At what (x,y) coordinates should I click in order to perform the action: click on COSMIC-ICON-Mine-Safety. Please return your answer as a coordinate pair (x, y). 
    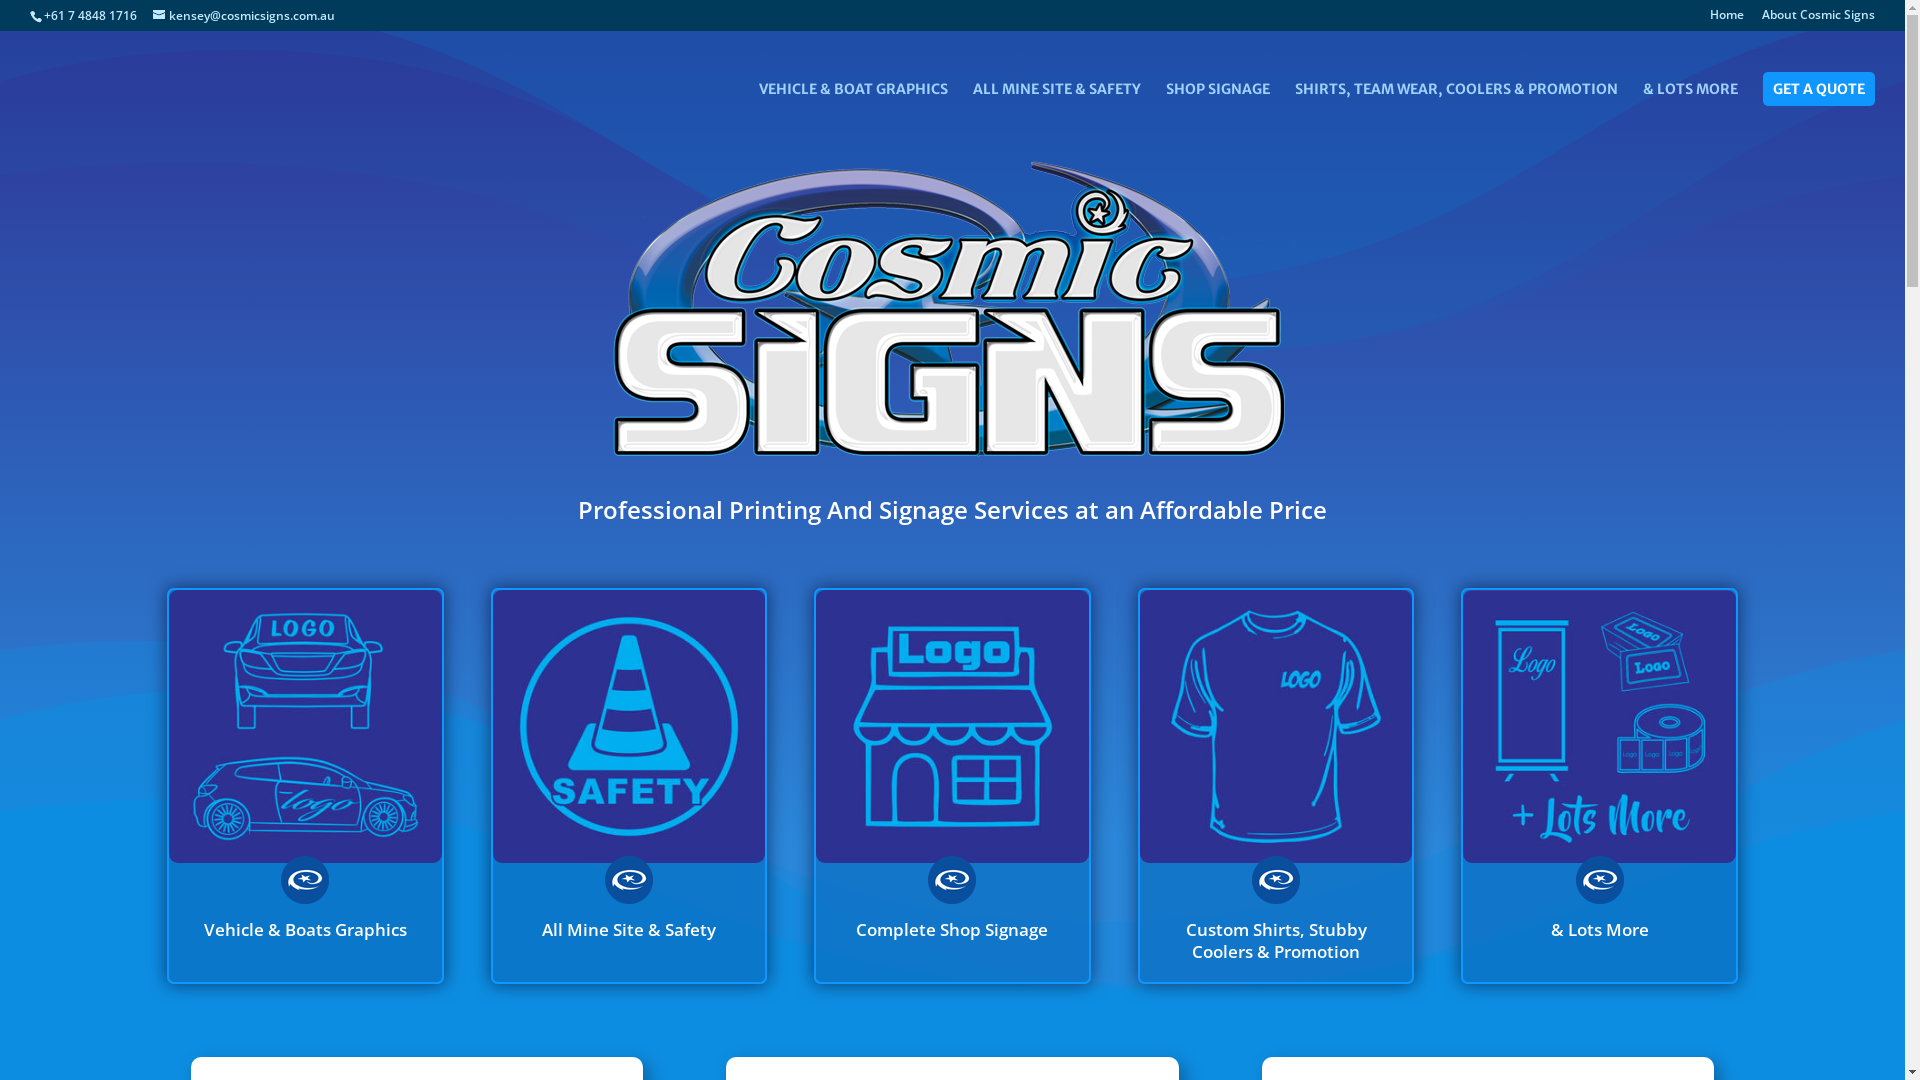
    Looking at the image, I should click on (629, 726).